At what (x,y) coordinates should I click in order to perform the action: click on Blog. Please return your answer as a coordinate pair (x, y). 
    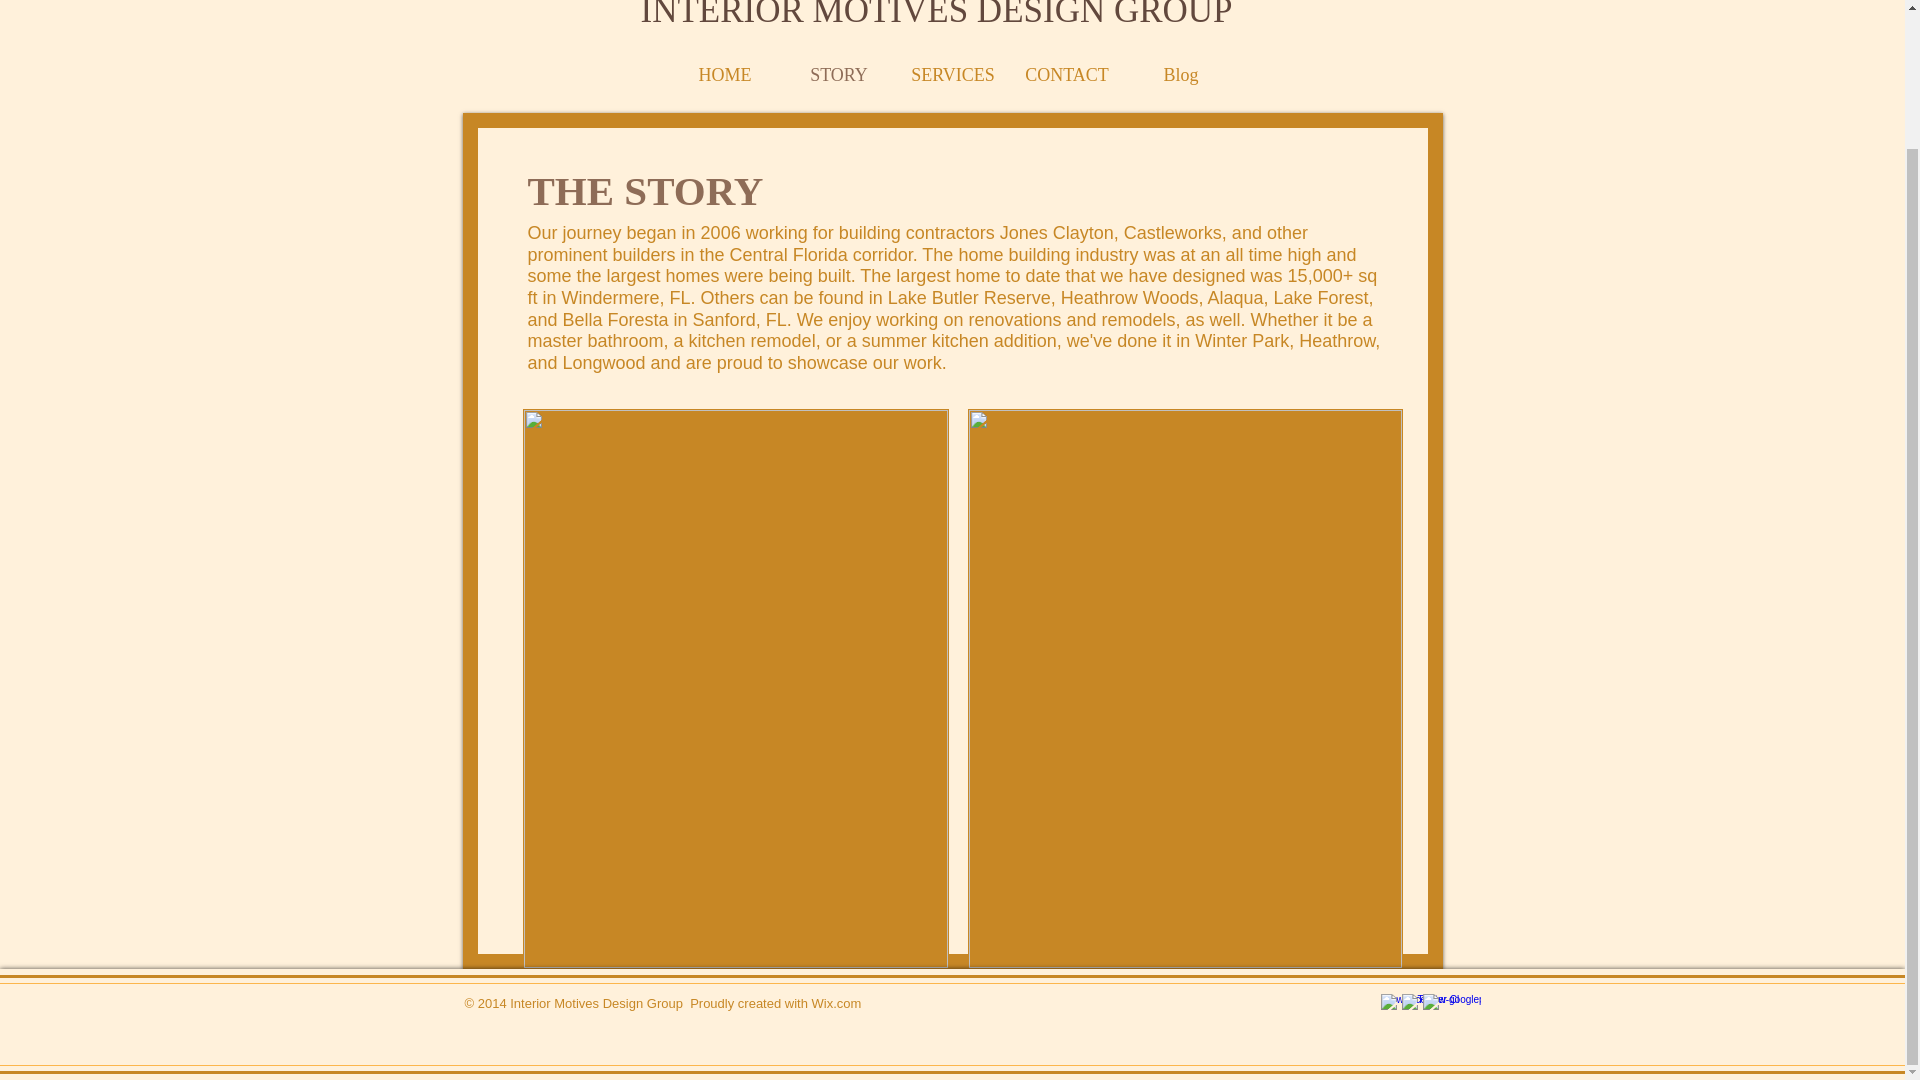
    Looking at the image, I should click on (1180, 74).